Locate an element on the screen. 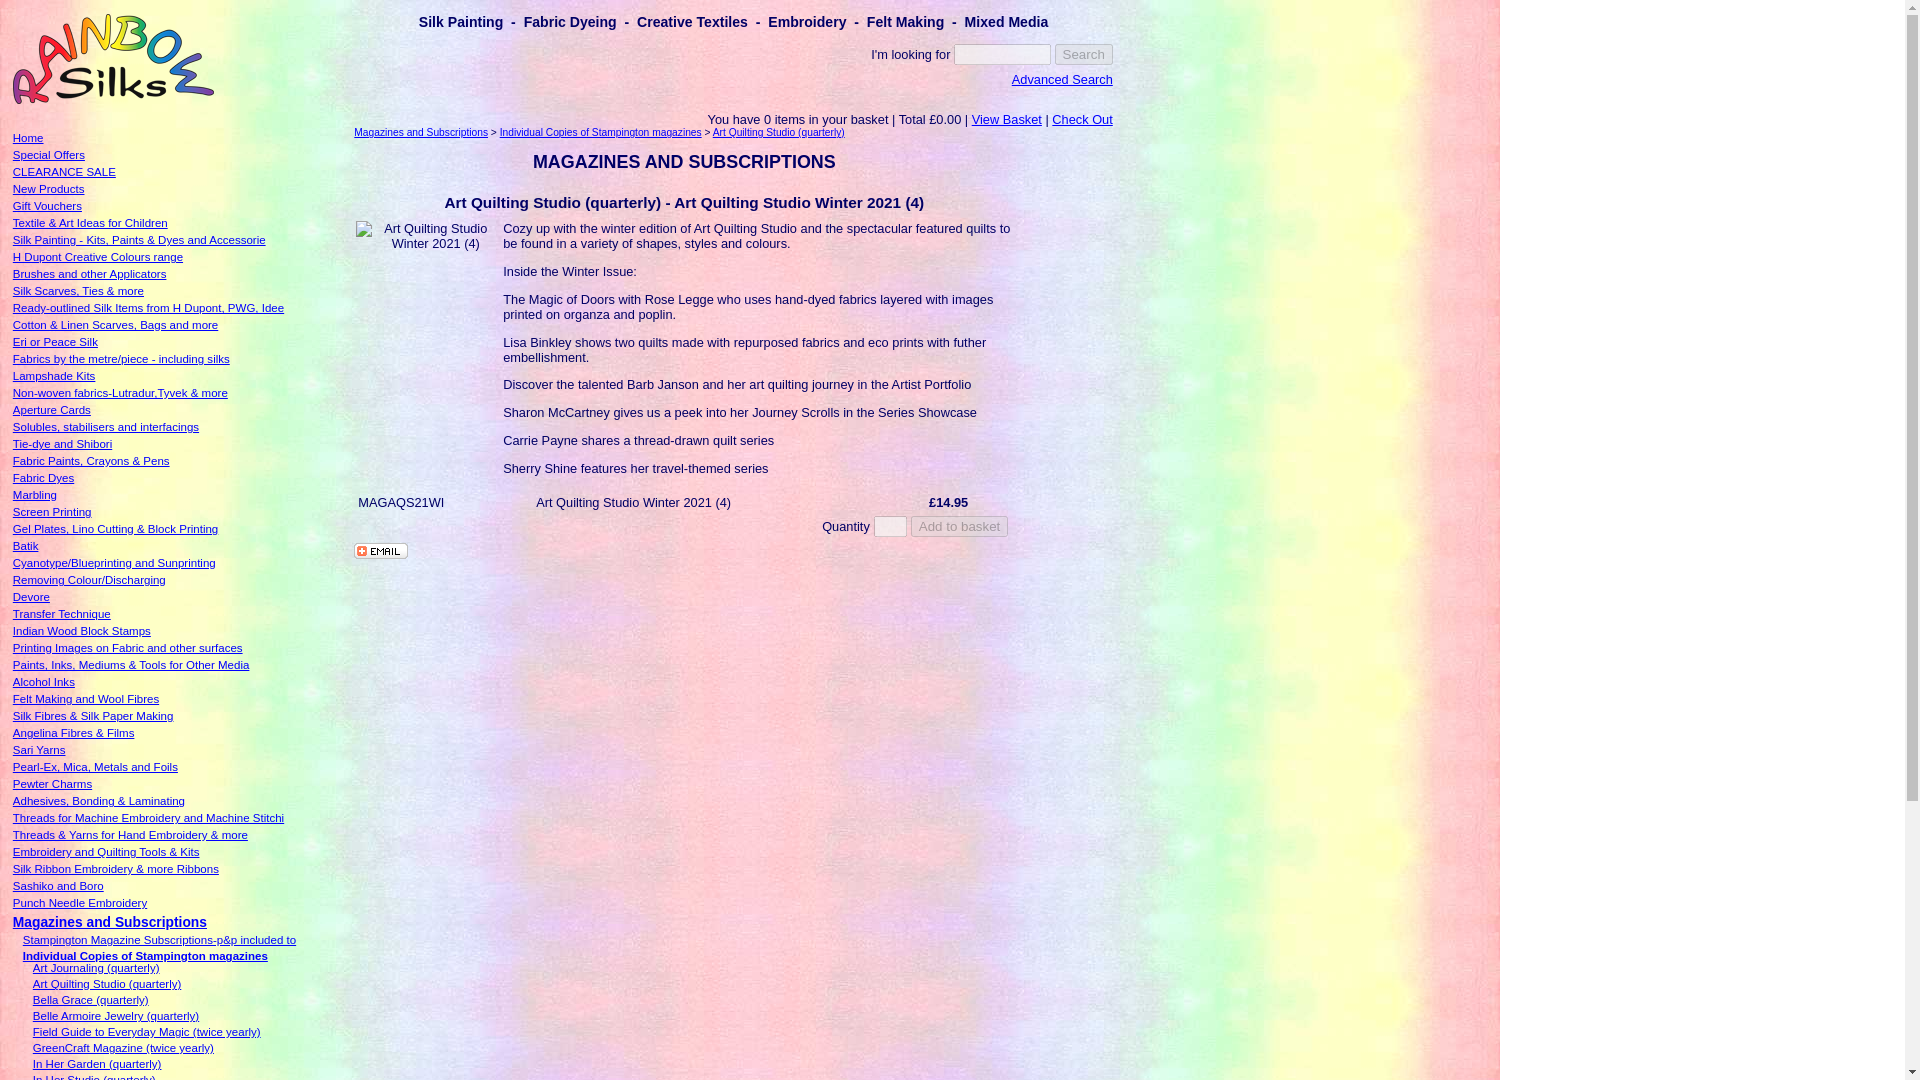 The image size is (1920, 1080). Transfer Technique is located at coordinates (62, 614).